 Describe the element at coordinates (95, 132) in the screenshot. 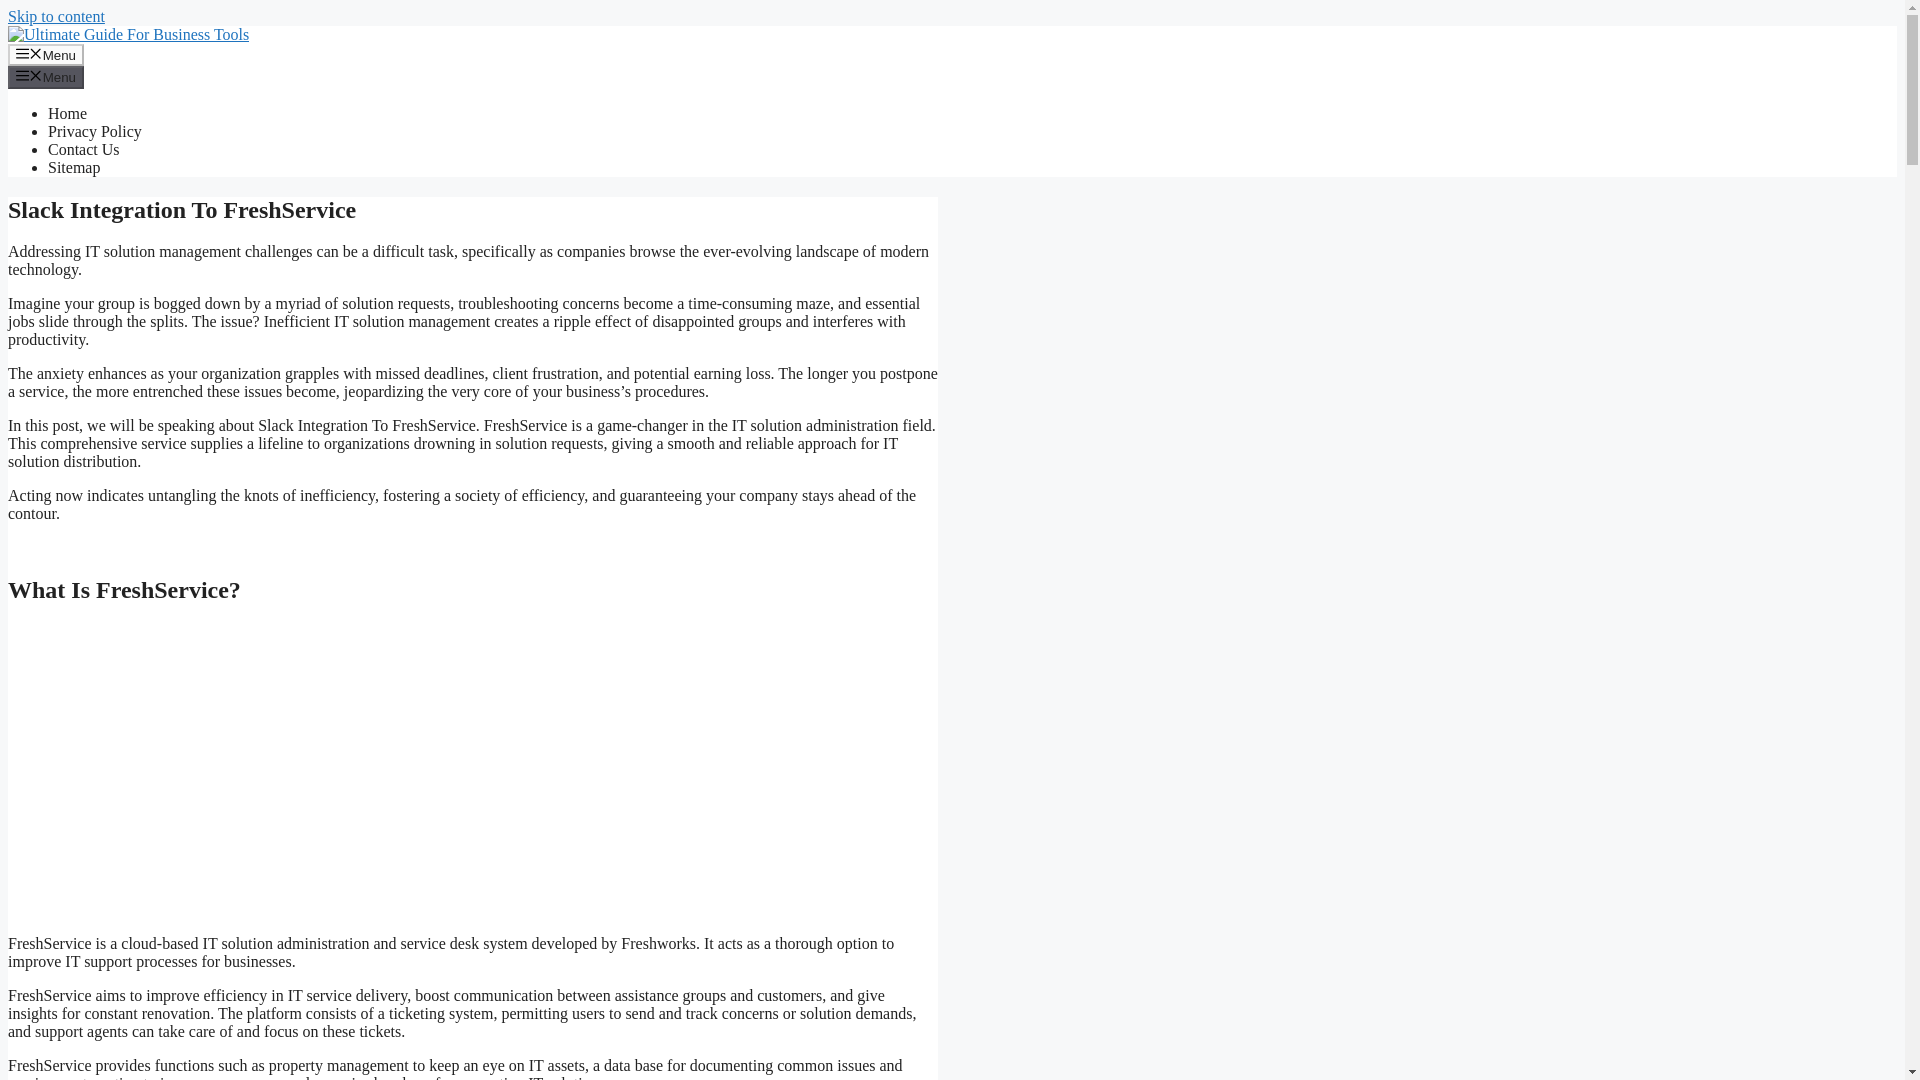

I see `Privacy Policy` at that location.